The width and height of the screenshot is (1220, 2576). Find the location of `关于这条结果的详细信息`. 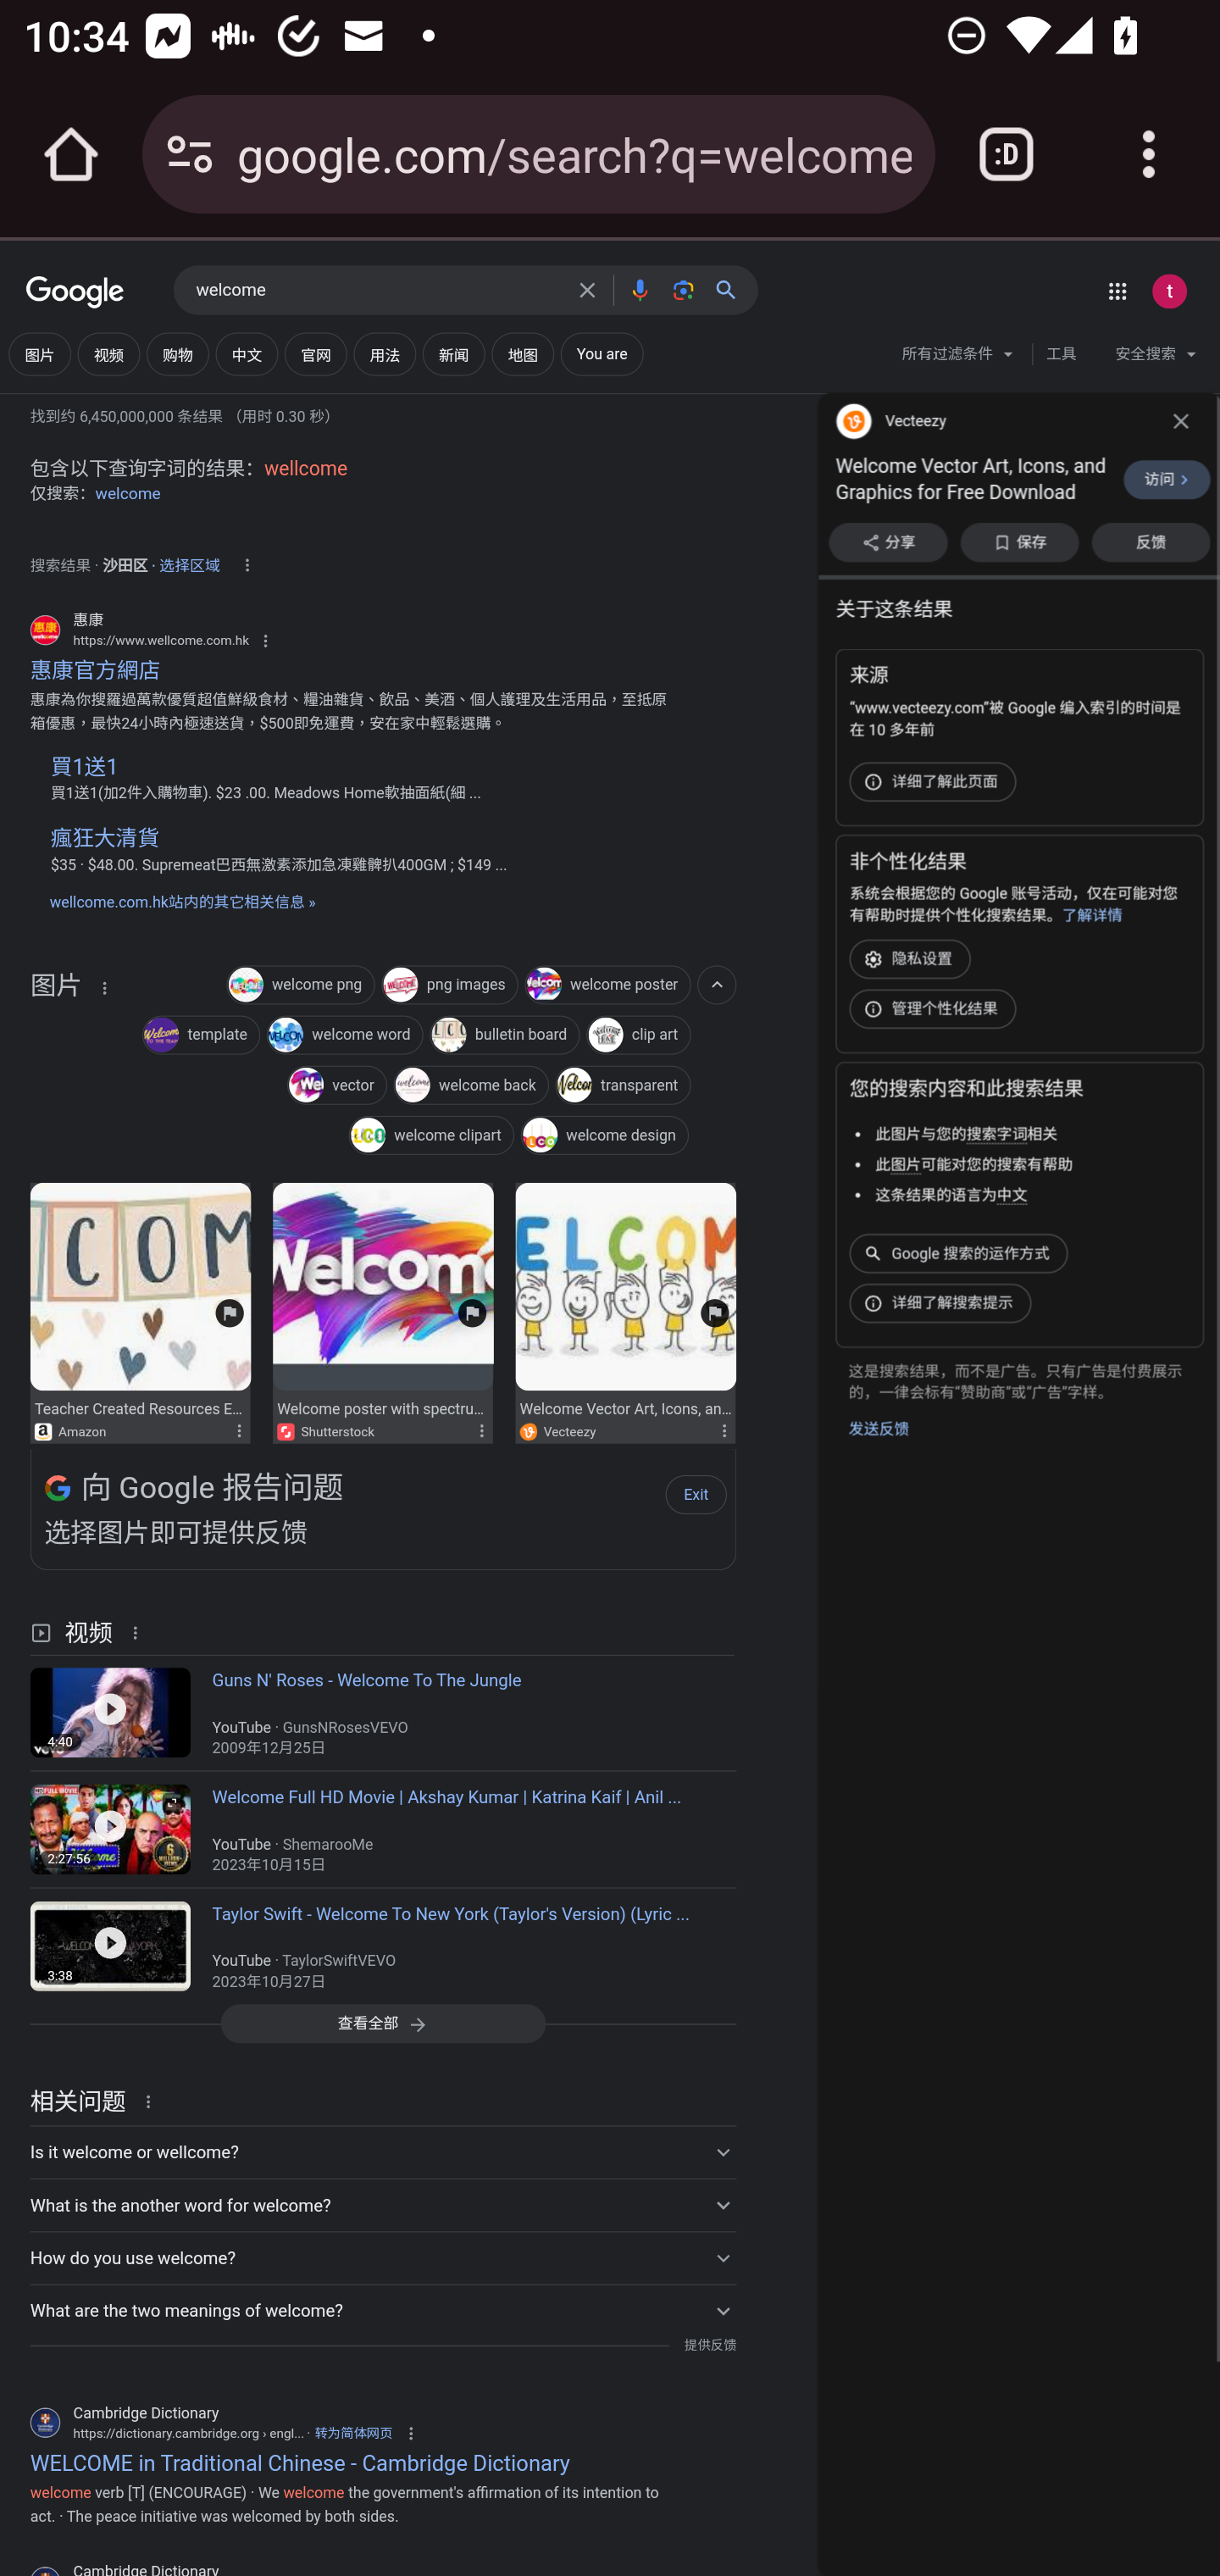

关于这条结果的详细信息 is located at coordinates (140, 1632).